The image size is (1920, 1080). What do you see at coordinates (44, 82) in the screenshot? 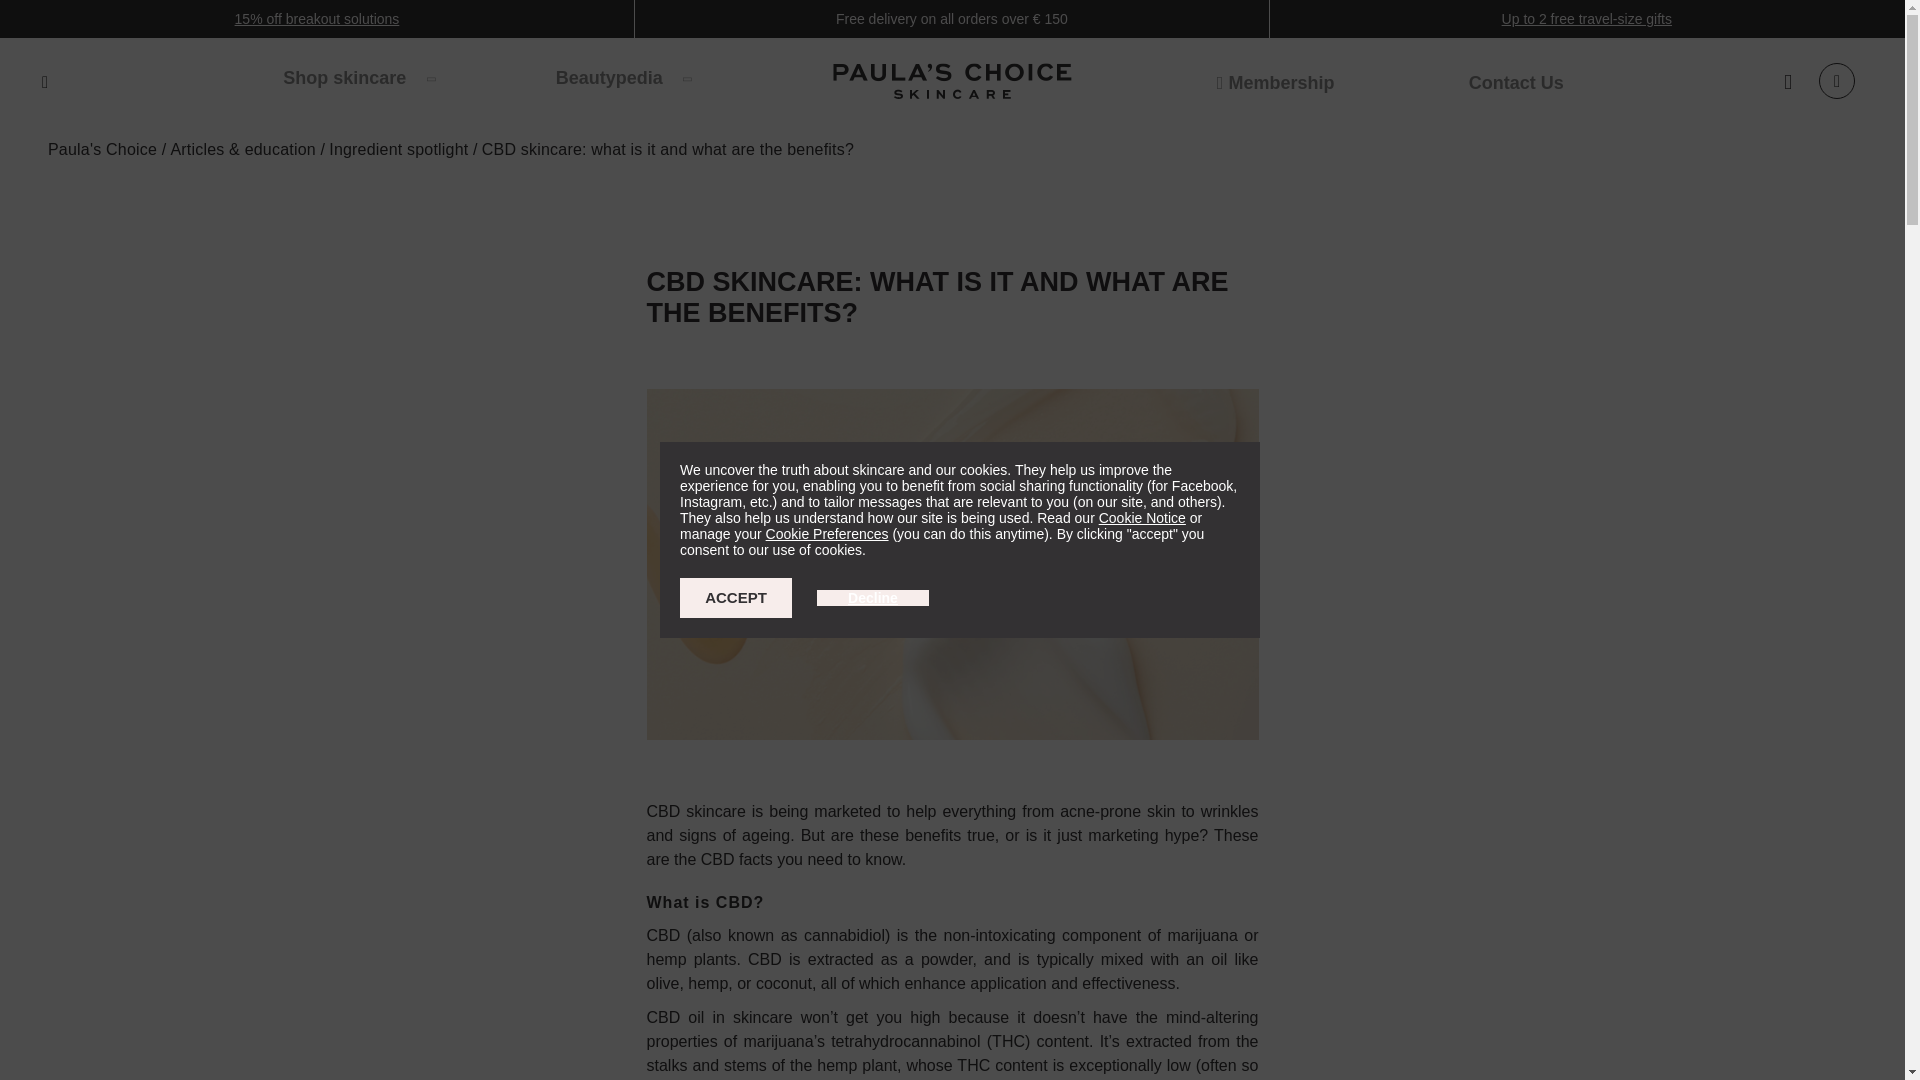
I see `Search` at bounding box center [44, 82].